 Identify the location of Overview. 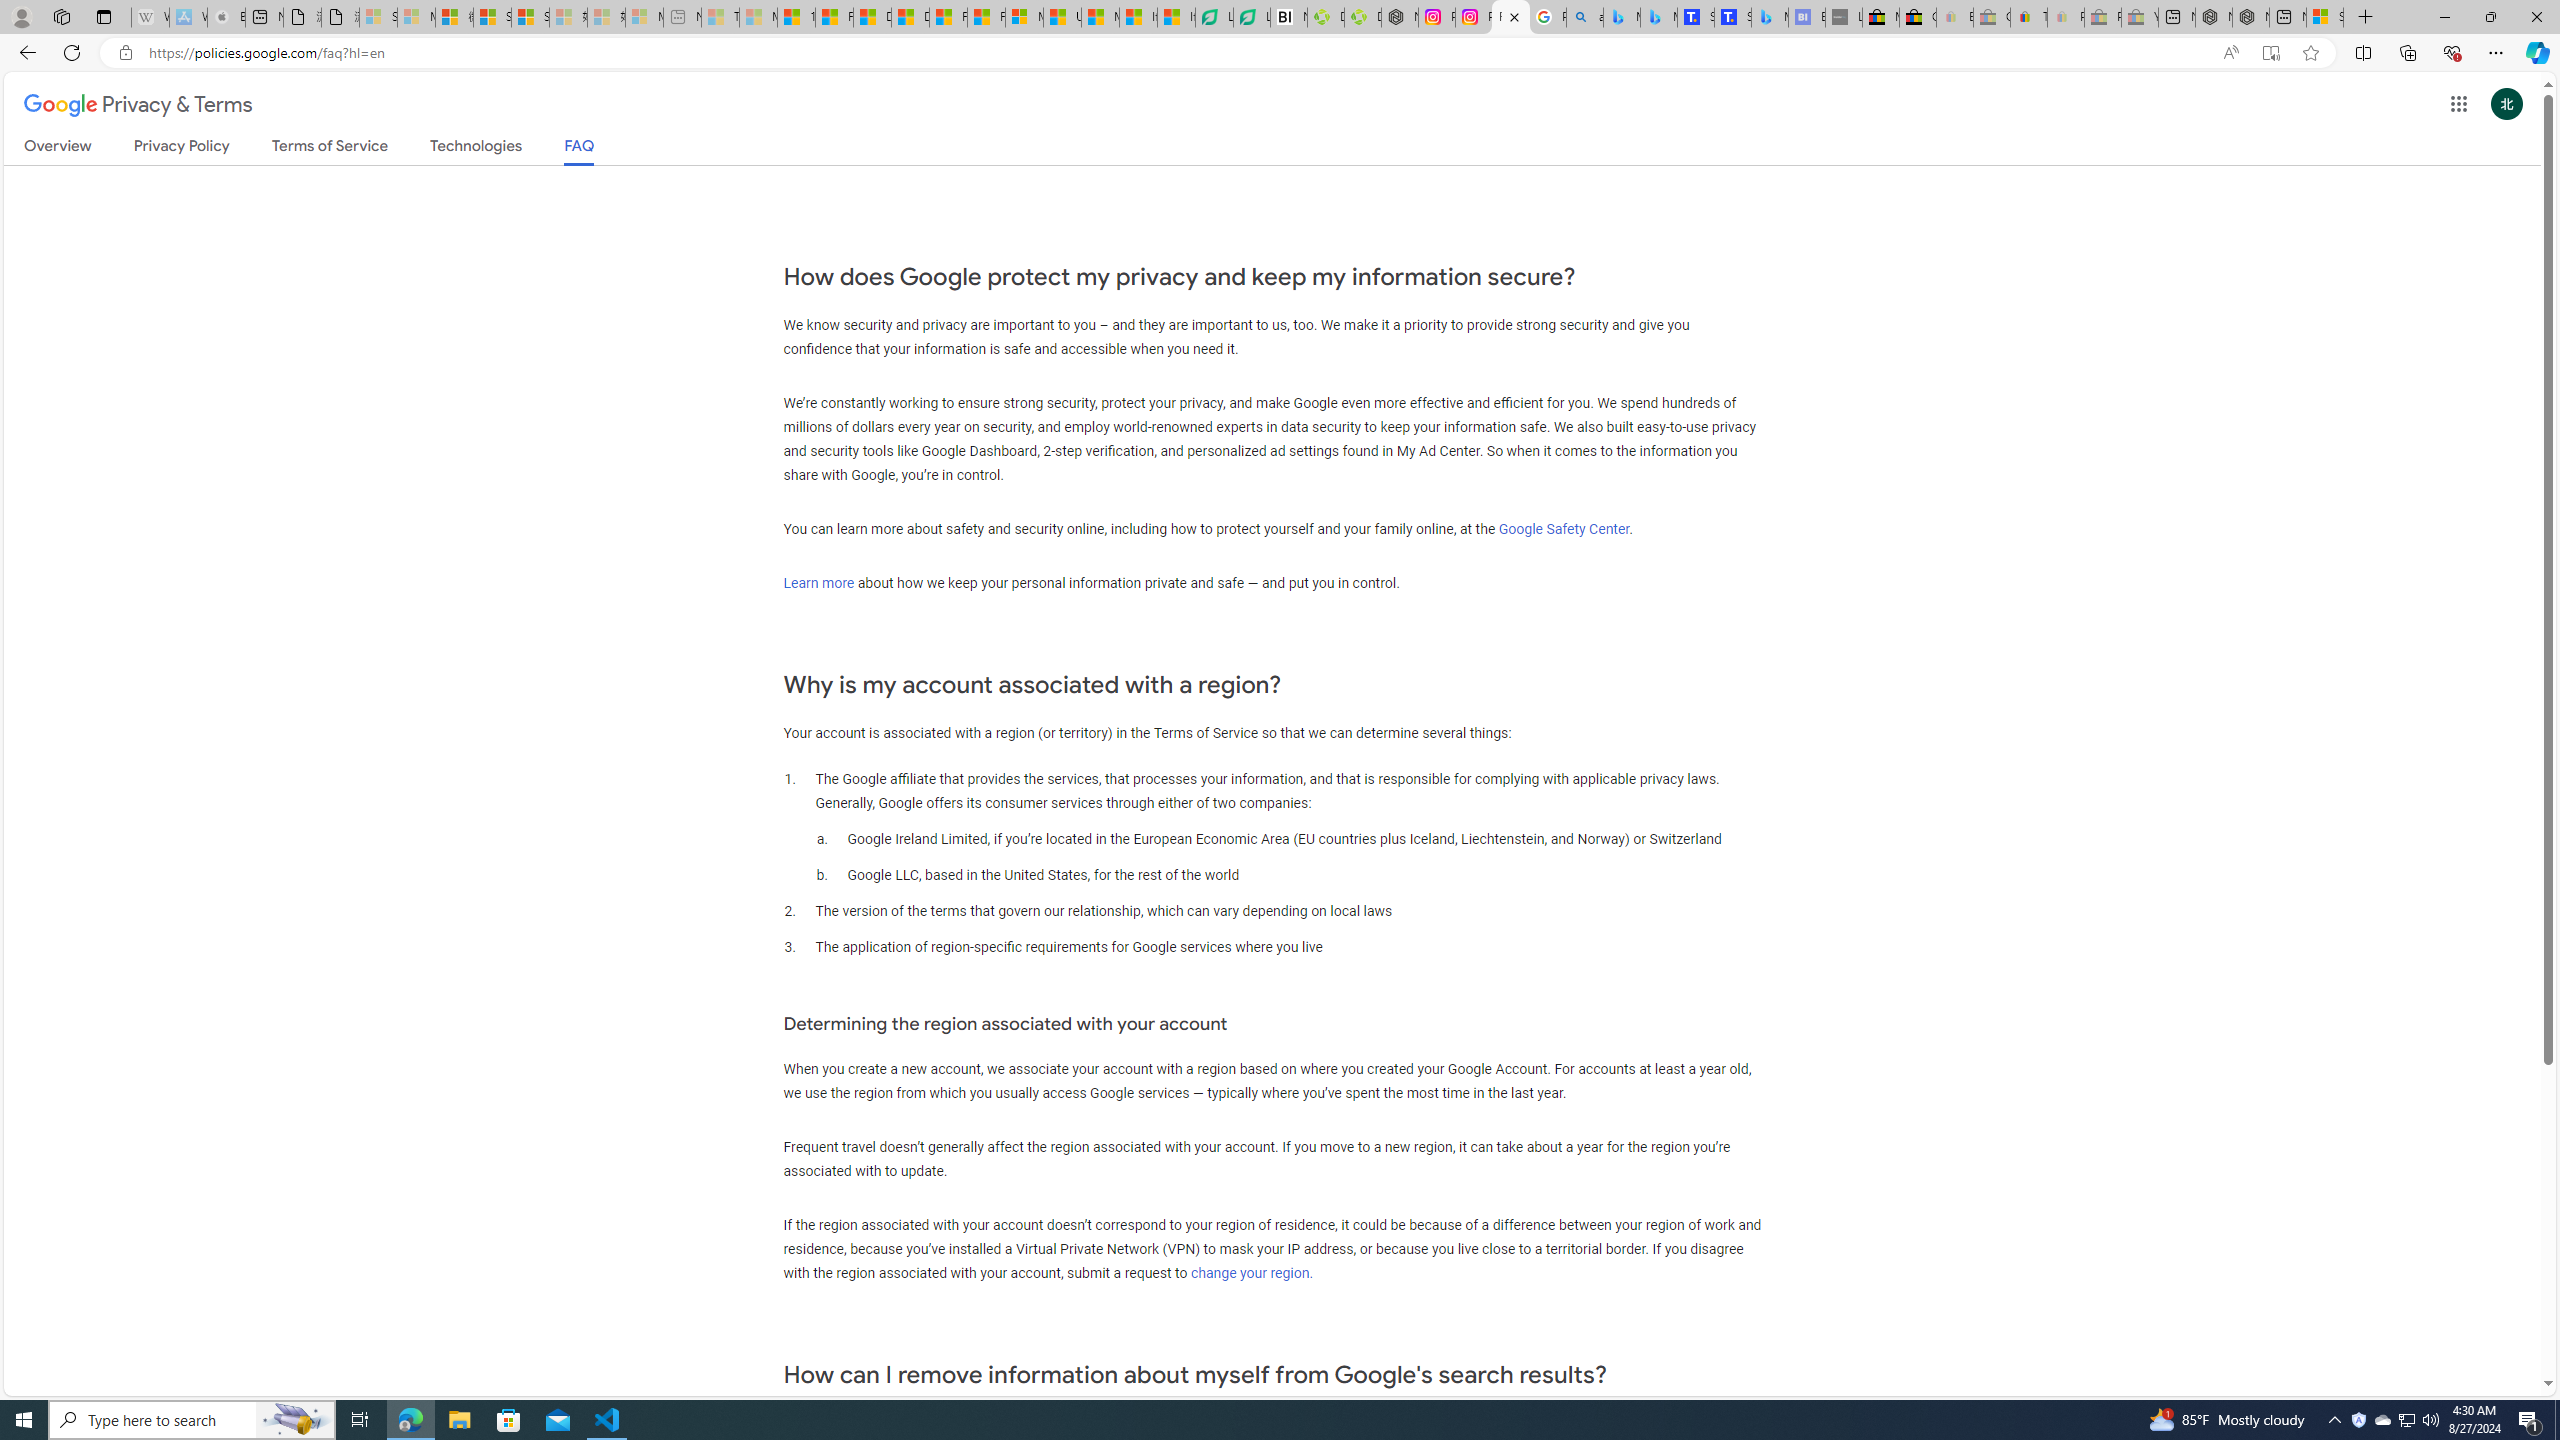
(58, 150).